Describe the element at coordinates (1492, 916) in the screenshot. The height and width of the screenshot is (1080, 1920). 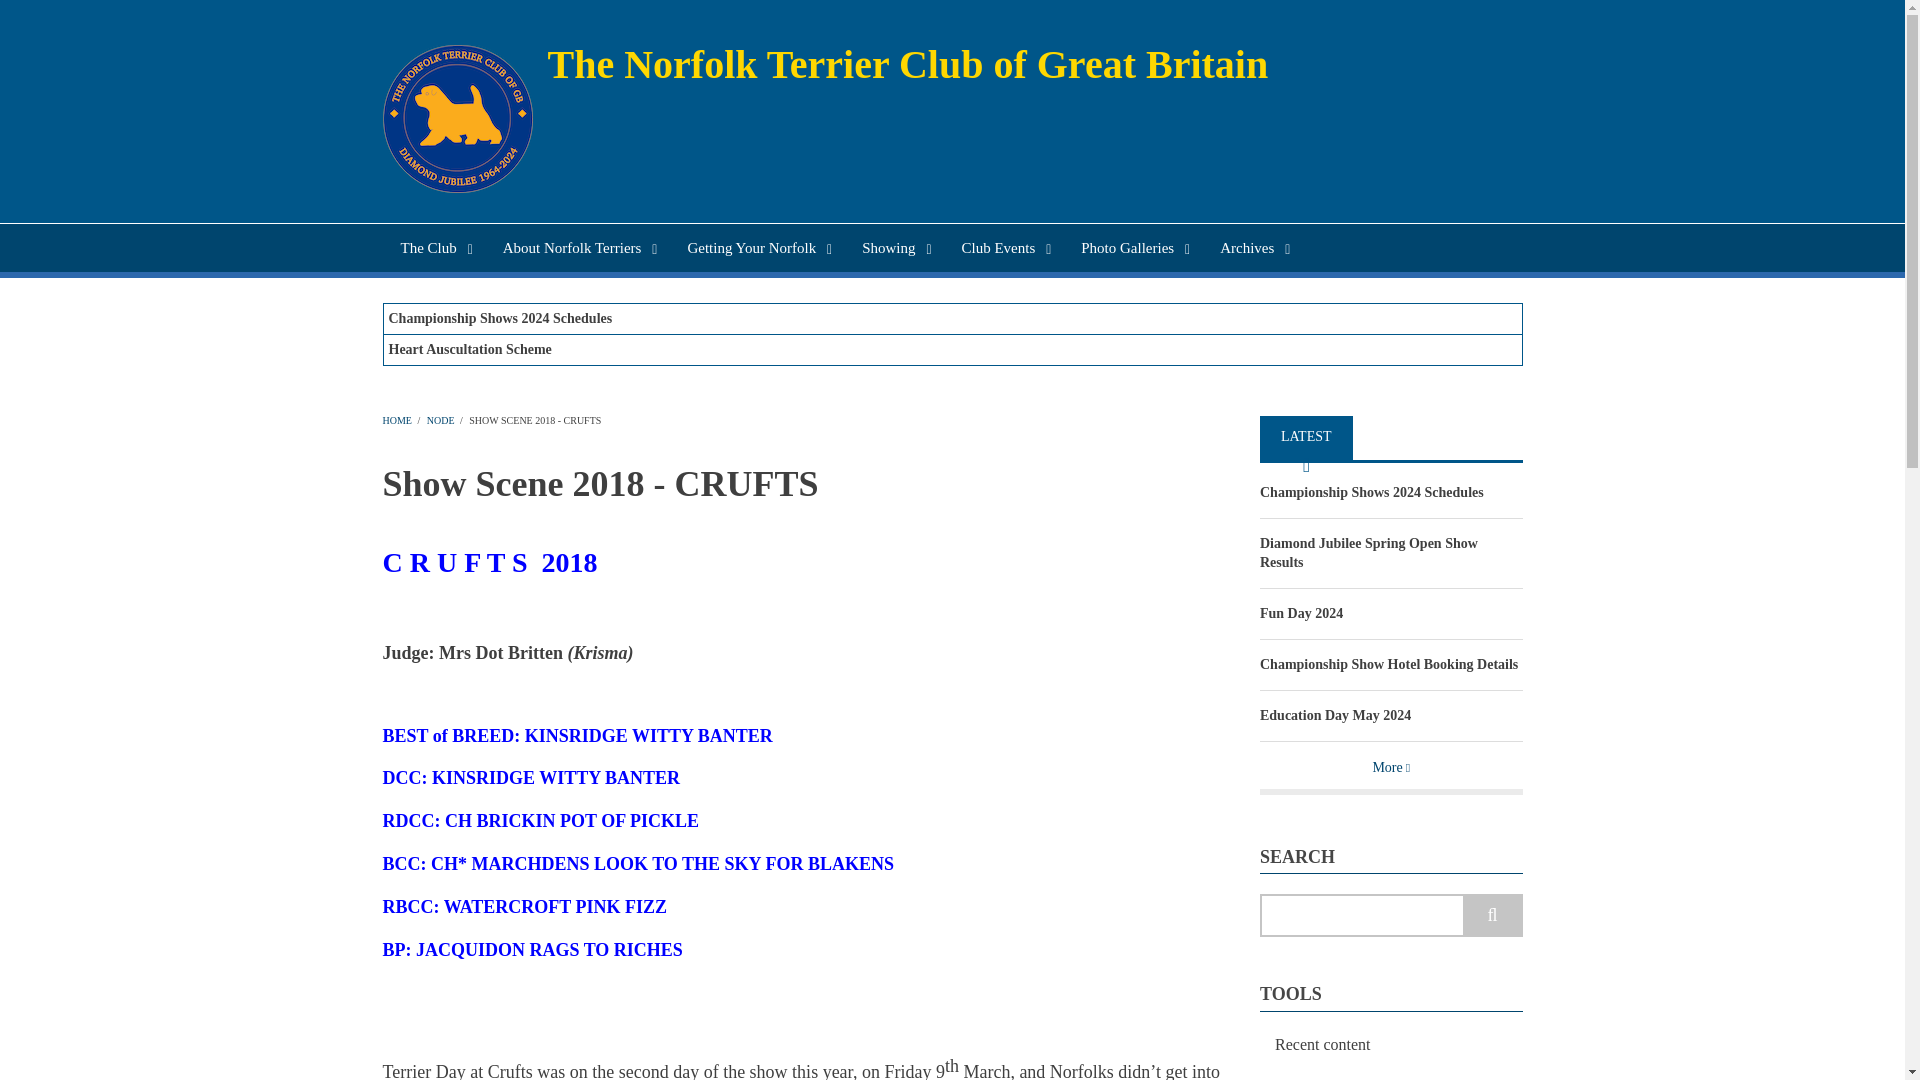
I see `Search` at that location.